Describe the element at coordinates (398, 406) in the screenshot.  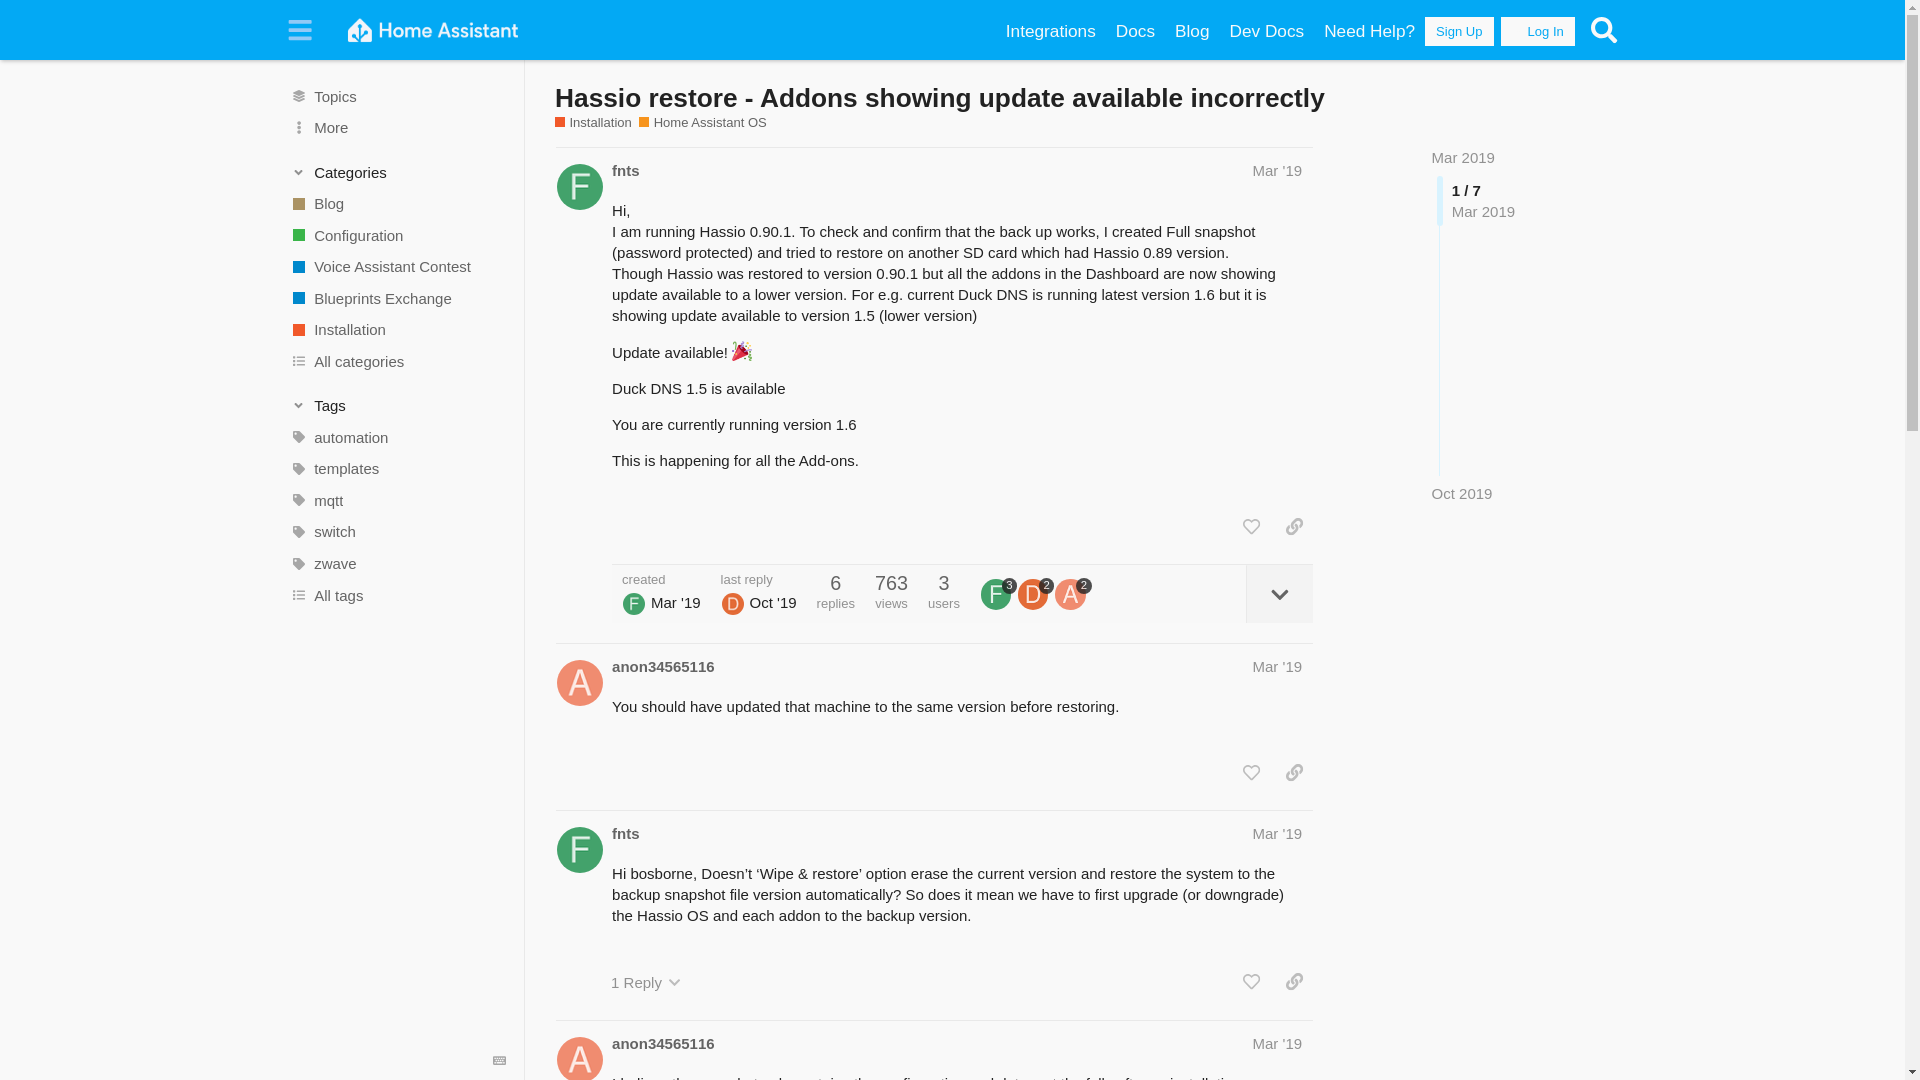
I see `Toggle section` at that location.